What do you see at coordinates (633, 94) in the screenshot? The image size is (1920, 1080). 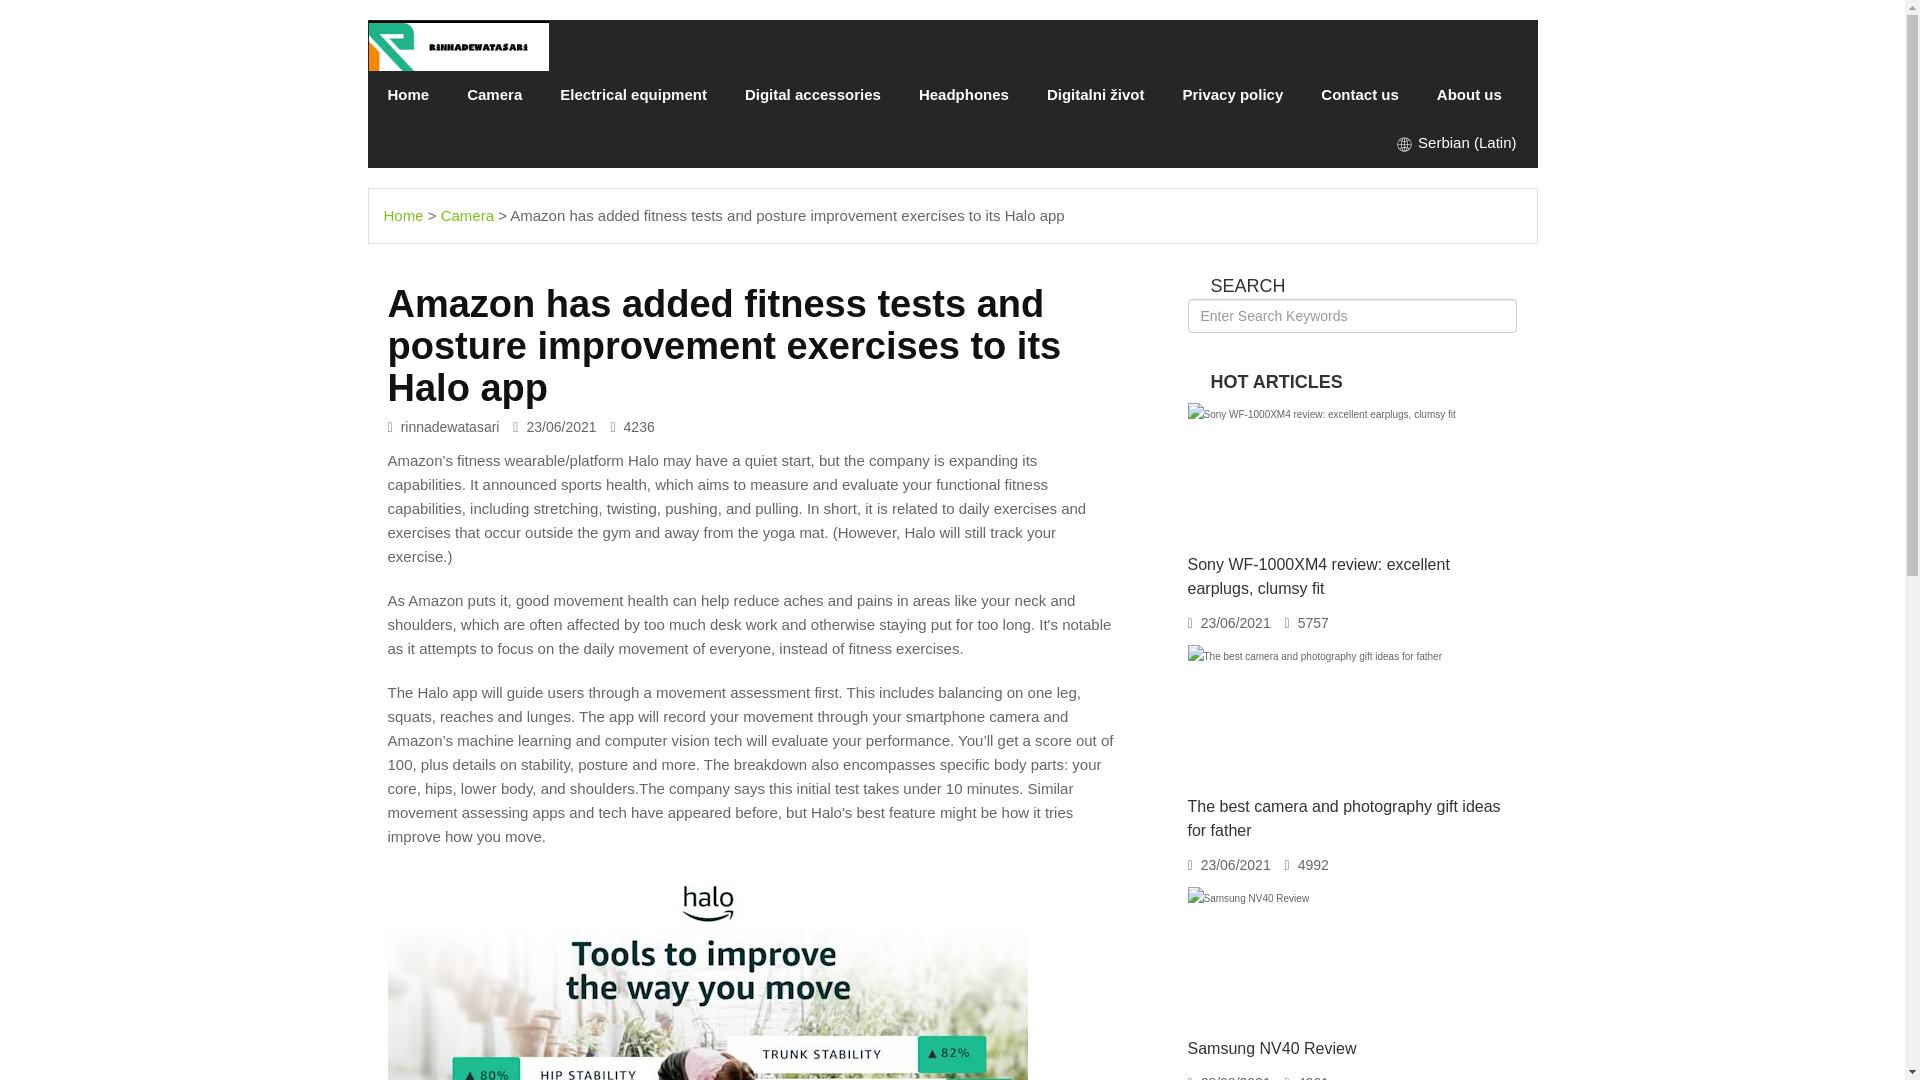 I see `Electrical equipment` at bounding box center [633, 94].